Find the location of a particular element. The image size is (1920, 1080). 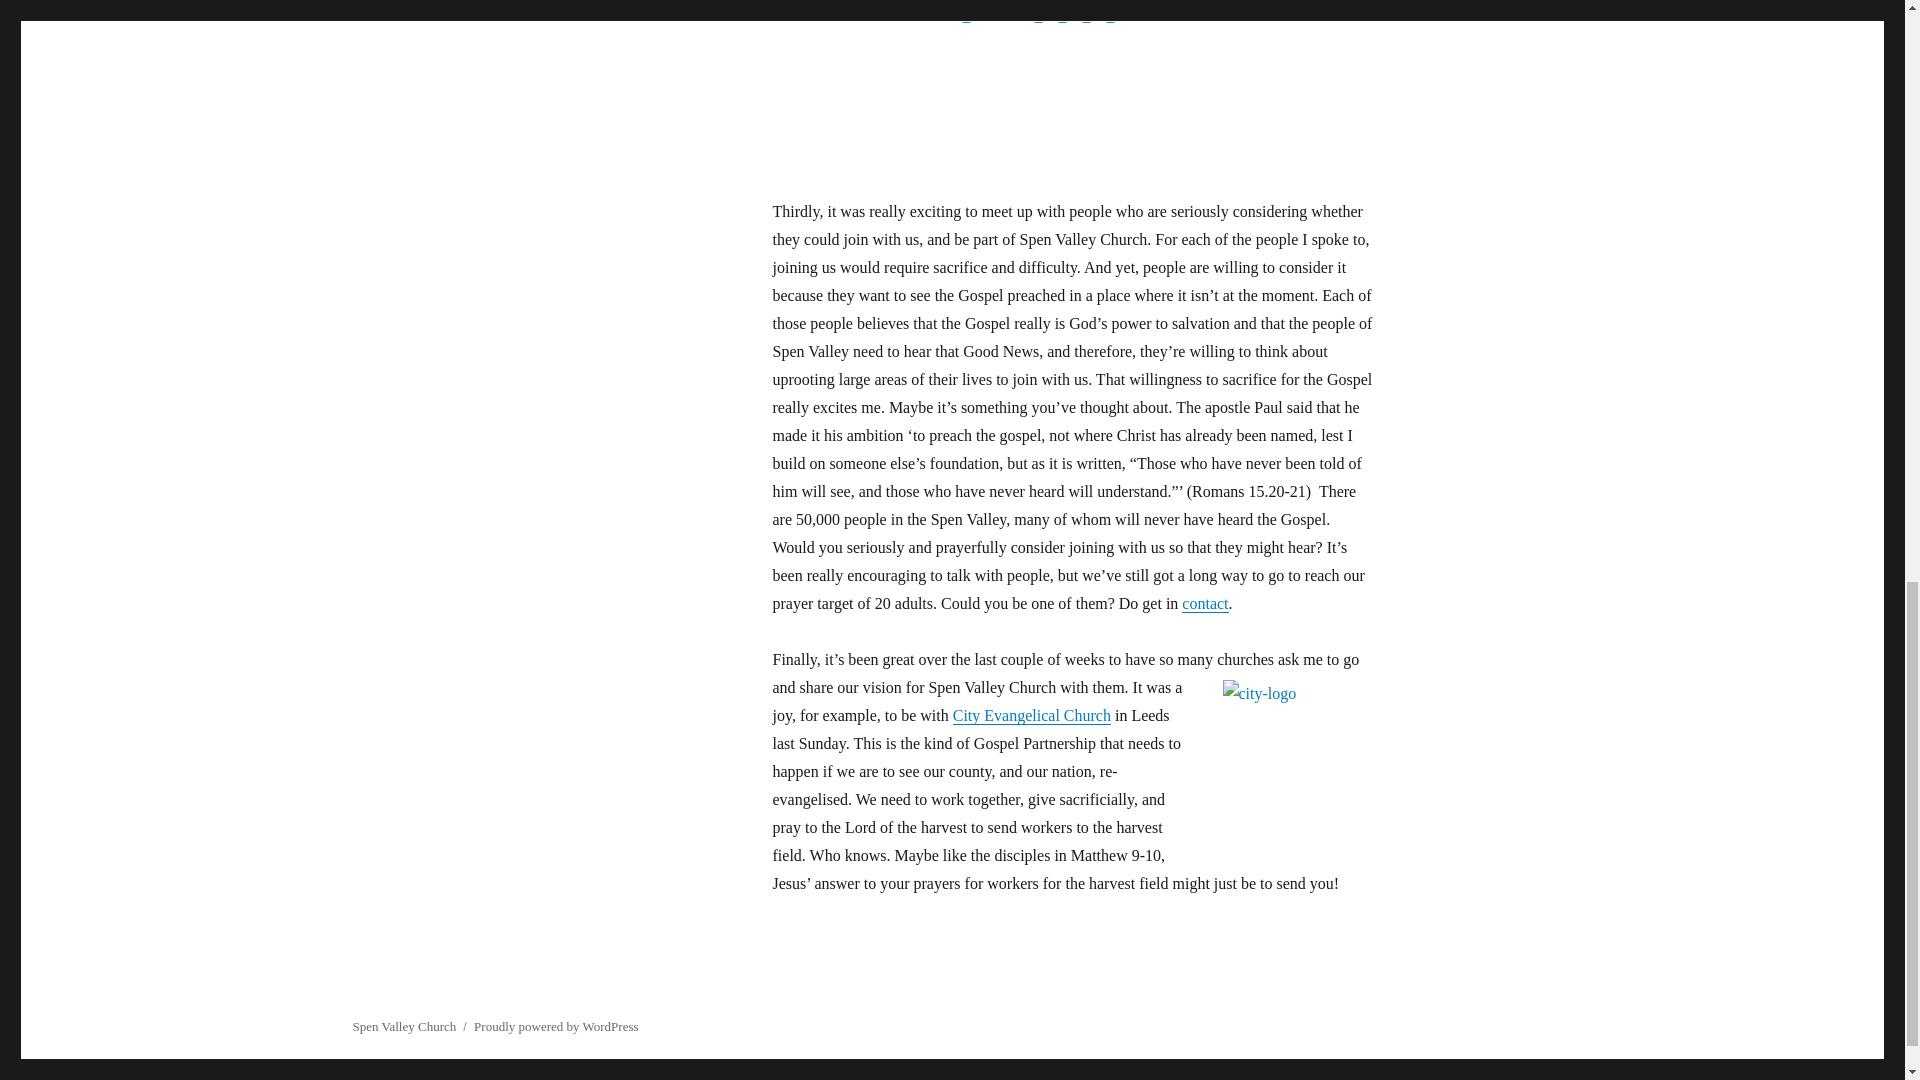

City Evangelical Church is located at coordinates (1032, 715).